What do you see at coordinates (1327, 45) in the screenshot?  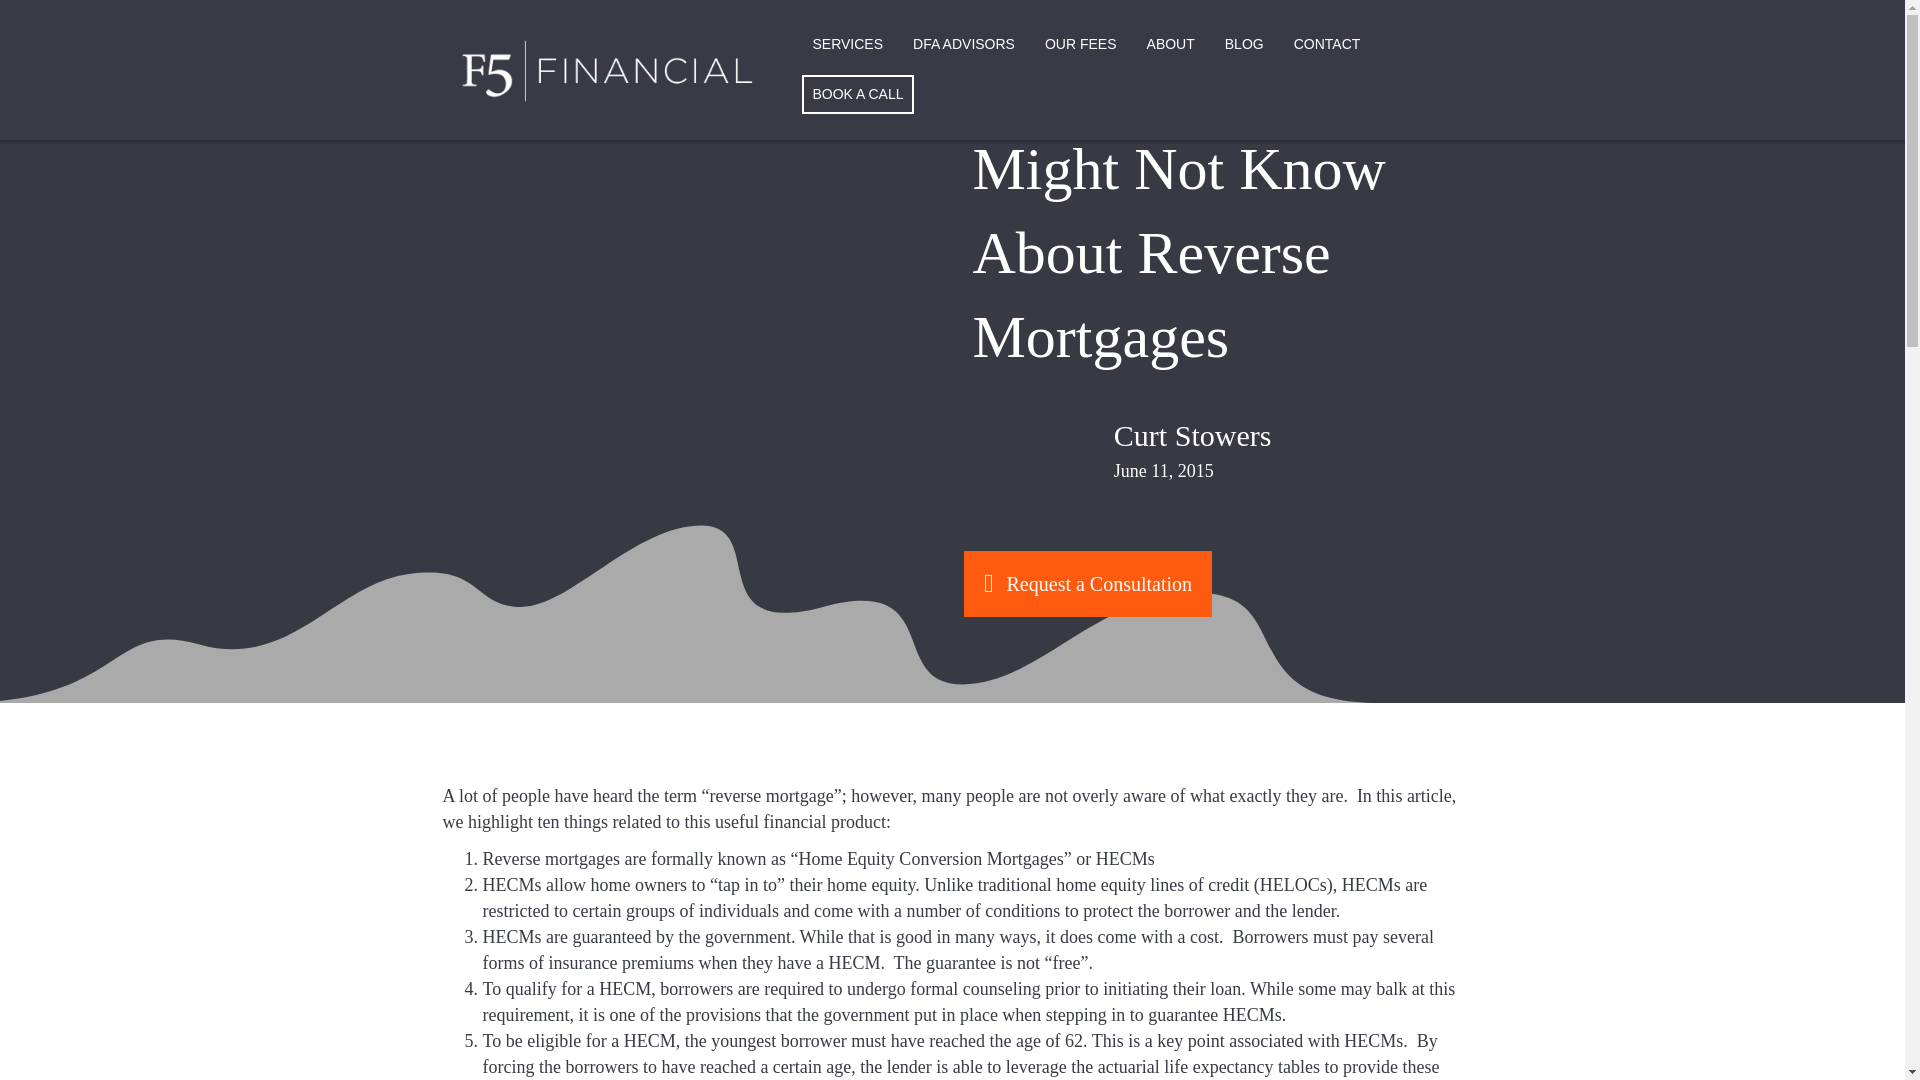 I see `CONTACT` at bounding box center [1327, 45].